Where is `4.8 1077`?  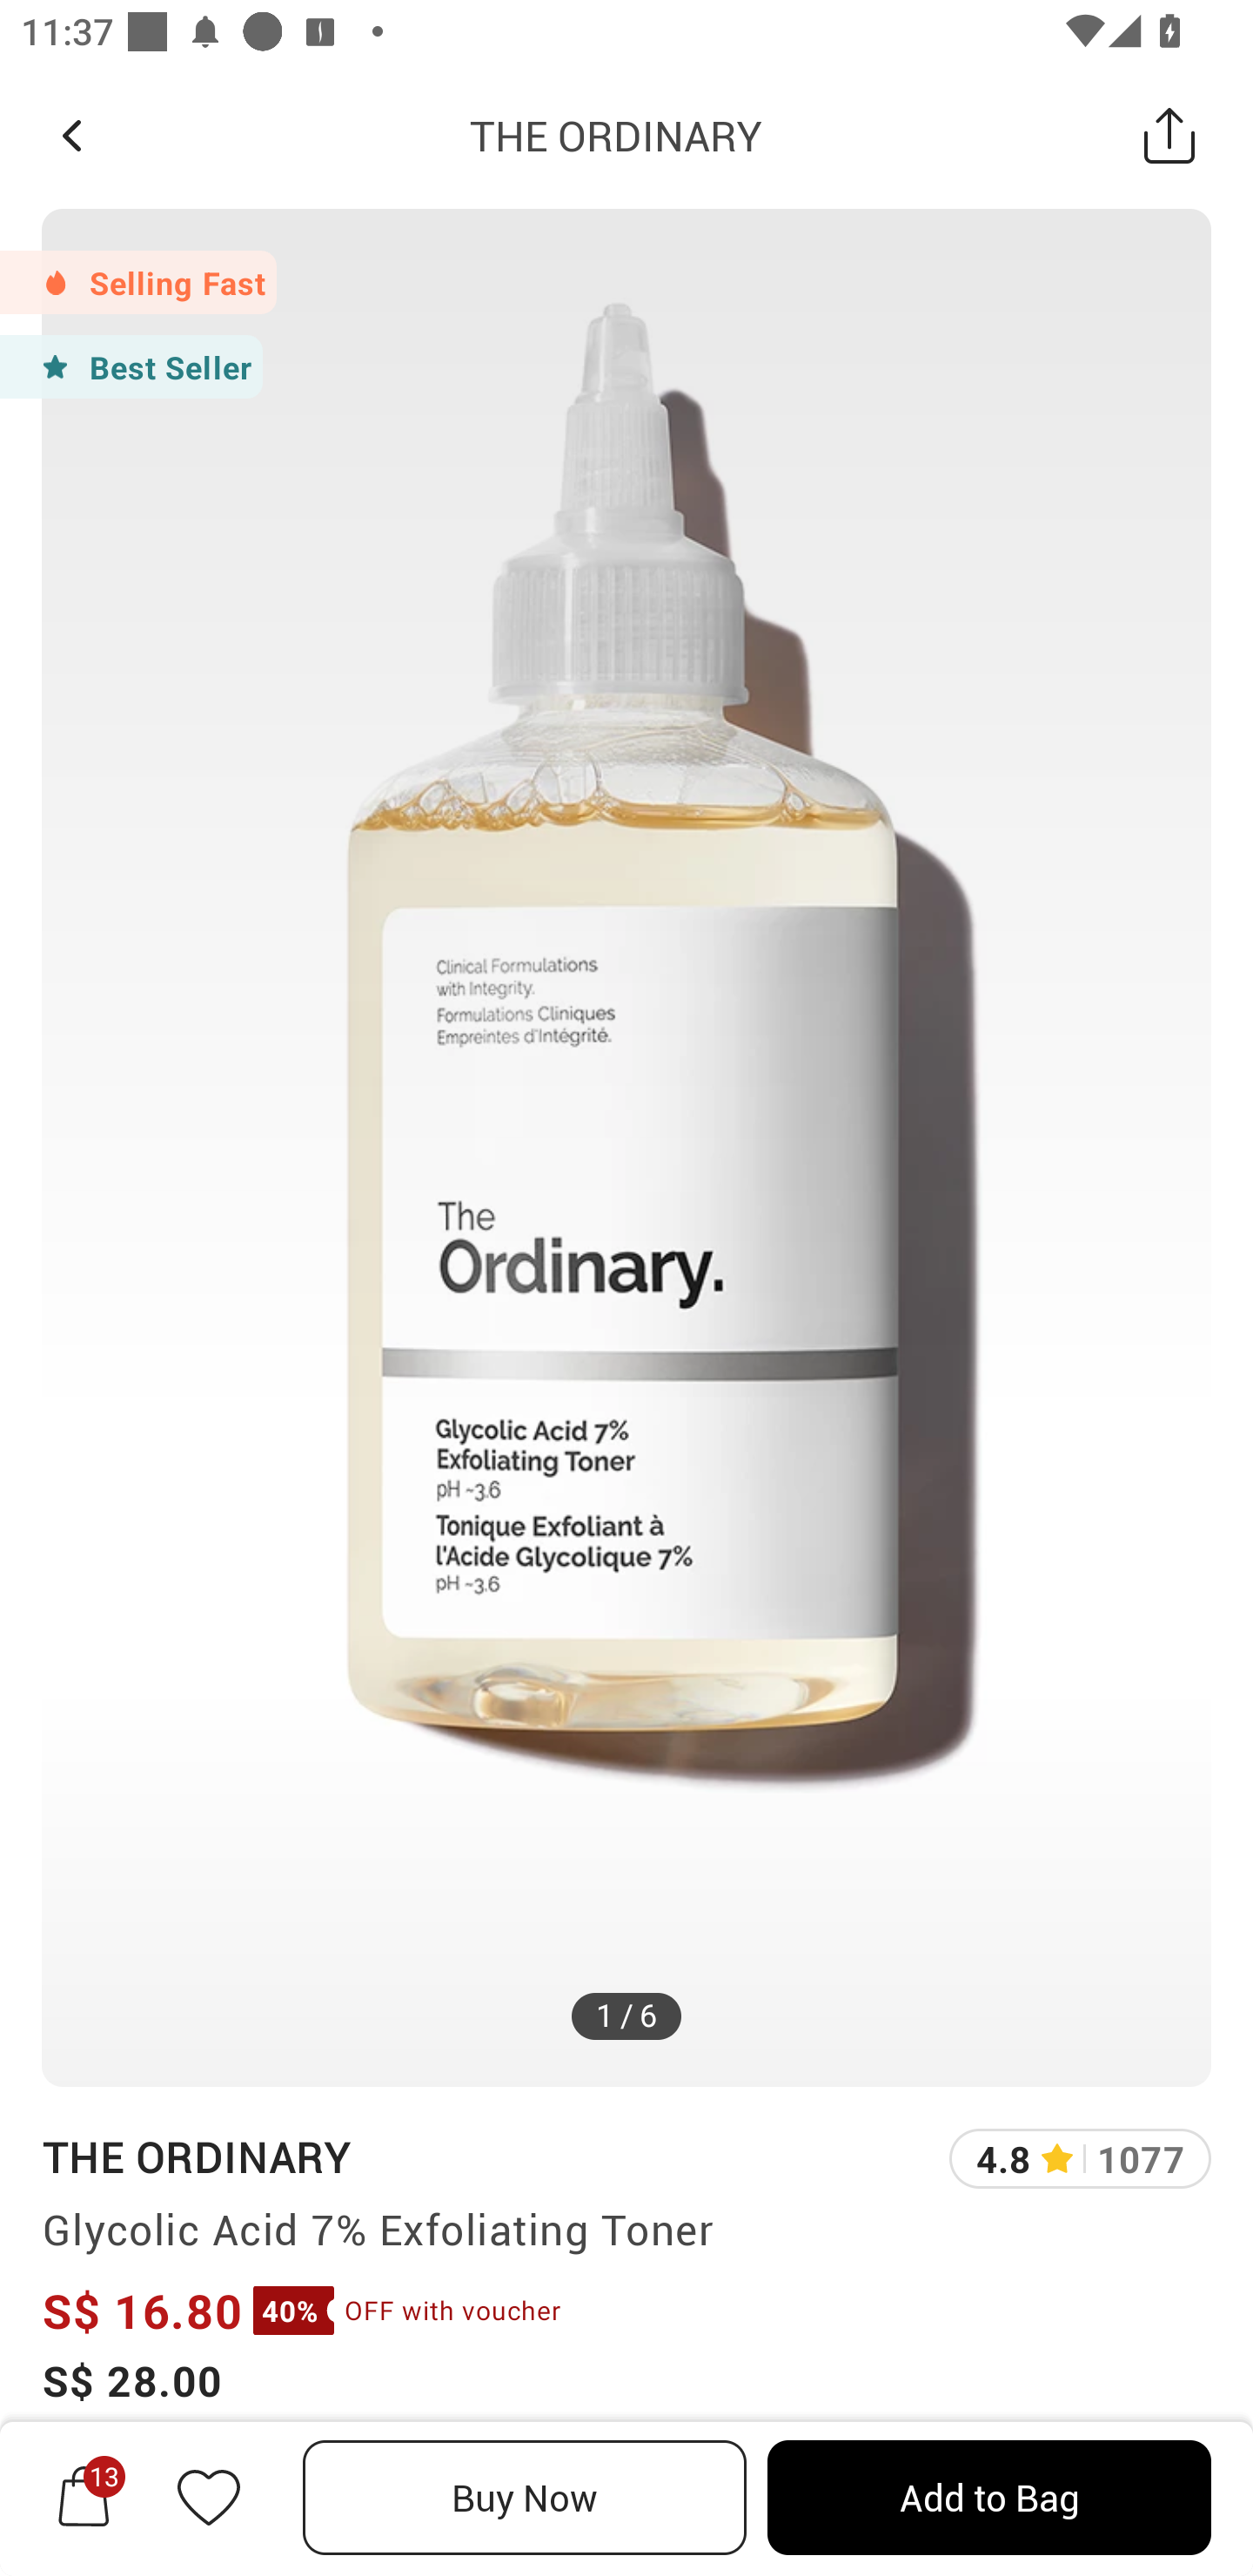
4.8 1077 is located at coordinates (1081, 2158).